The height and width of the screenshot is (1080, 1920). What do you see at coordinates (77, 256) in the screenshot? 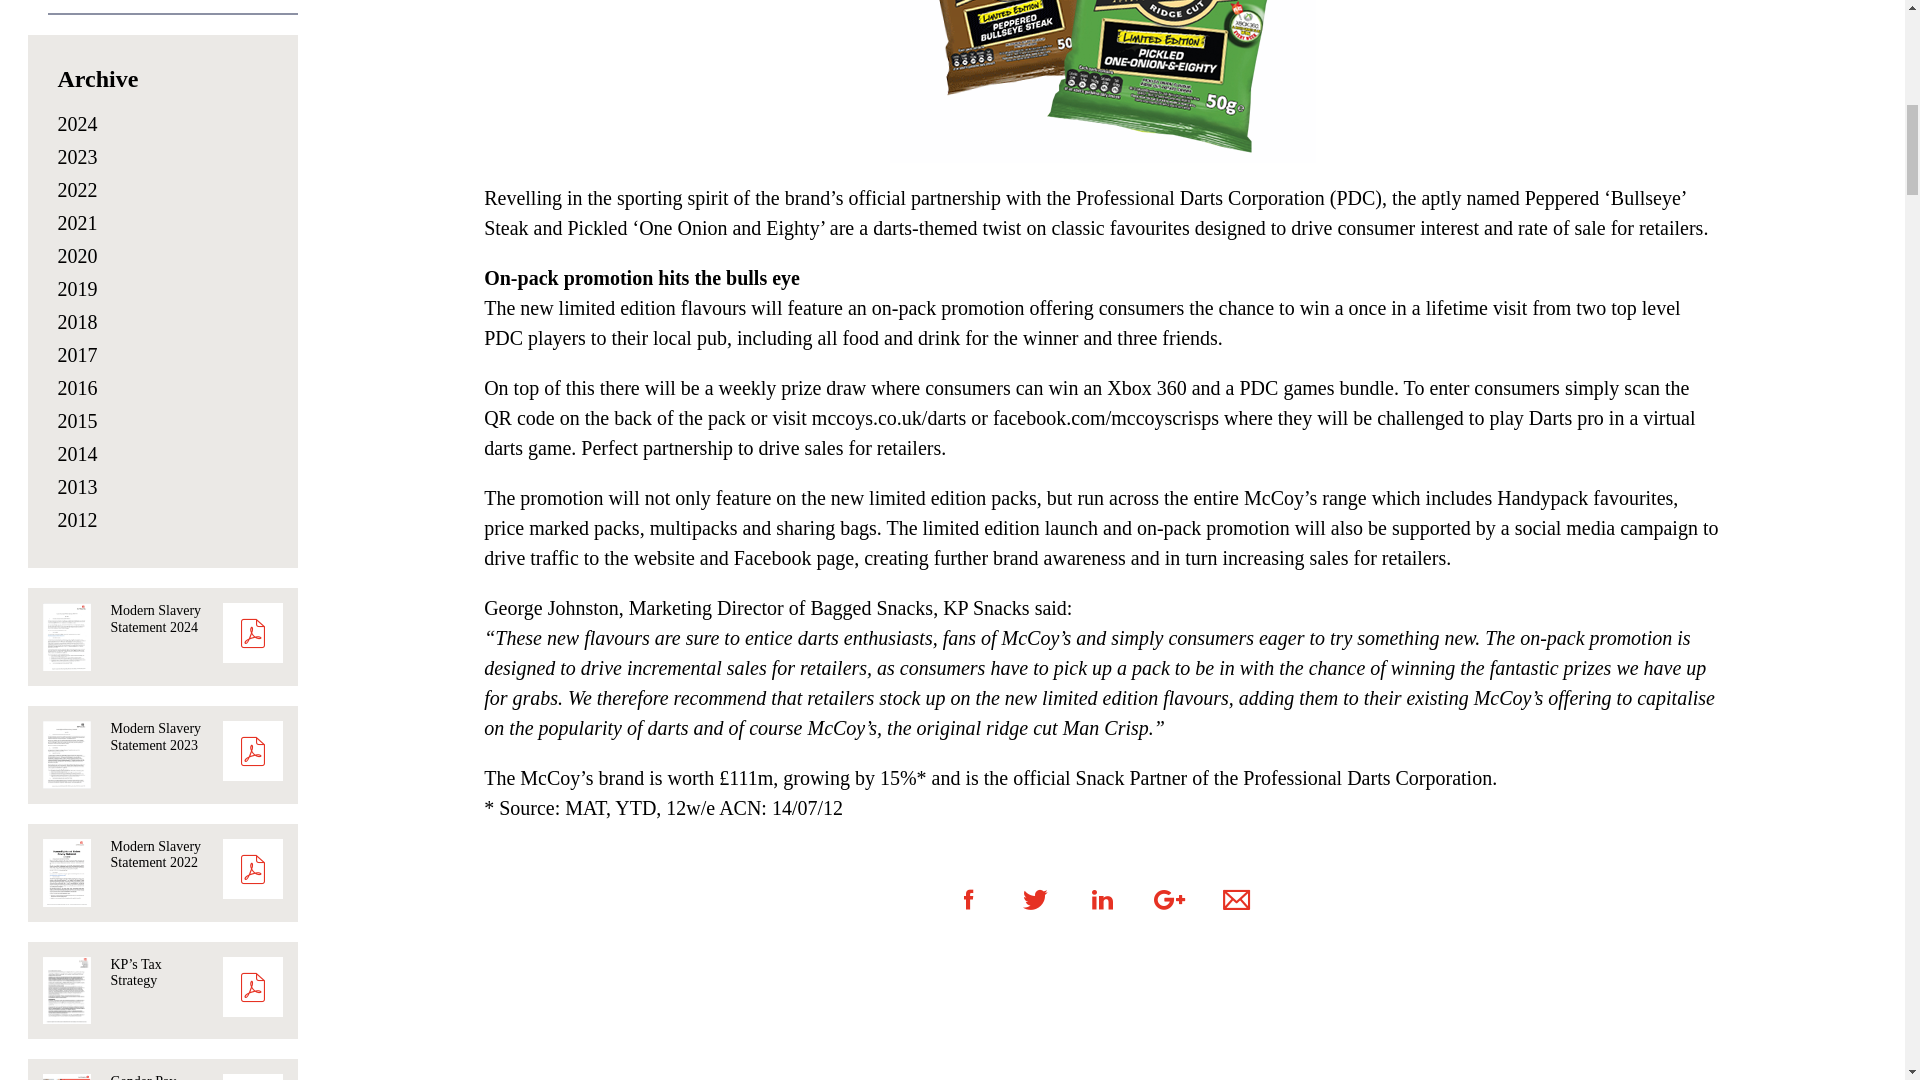
I see `2020` at bounding box center [77, 256].